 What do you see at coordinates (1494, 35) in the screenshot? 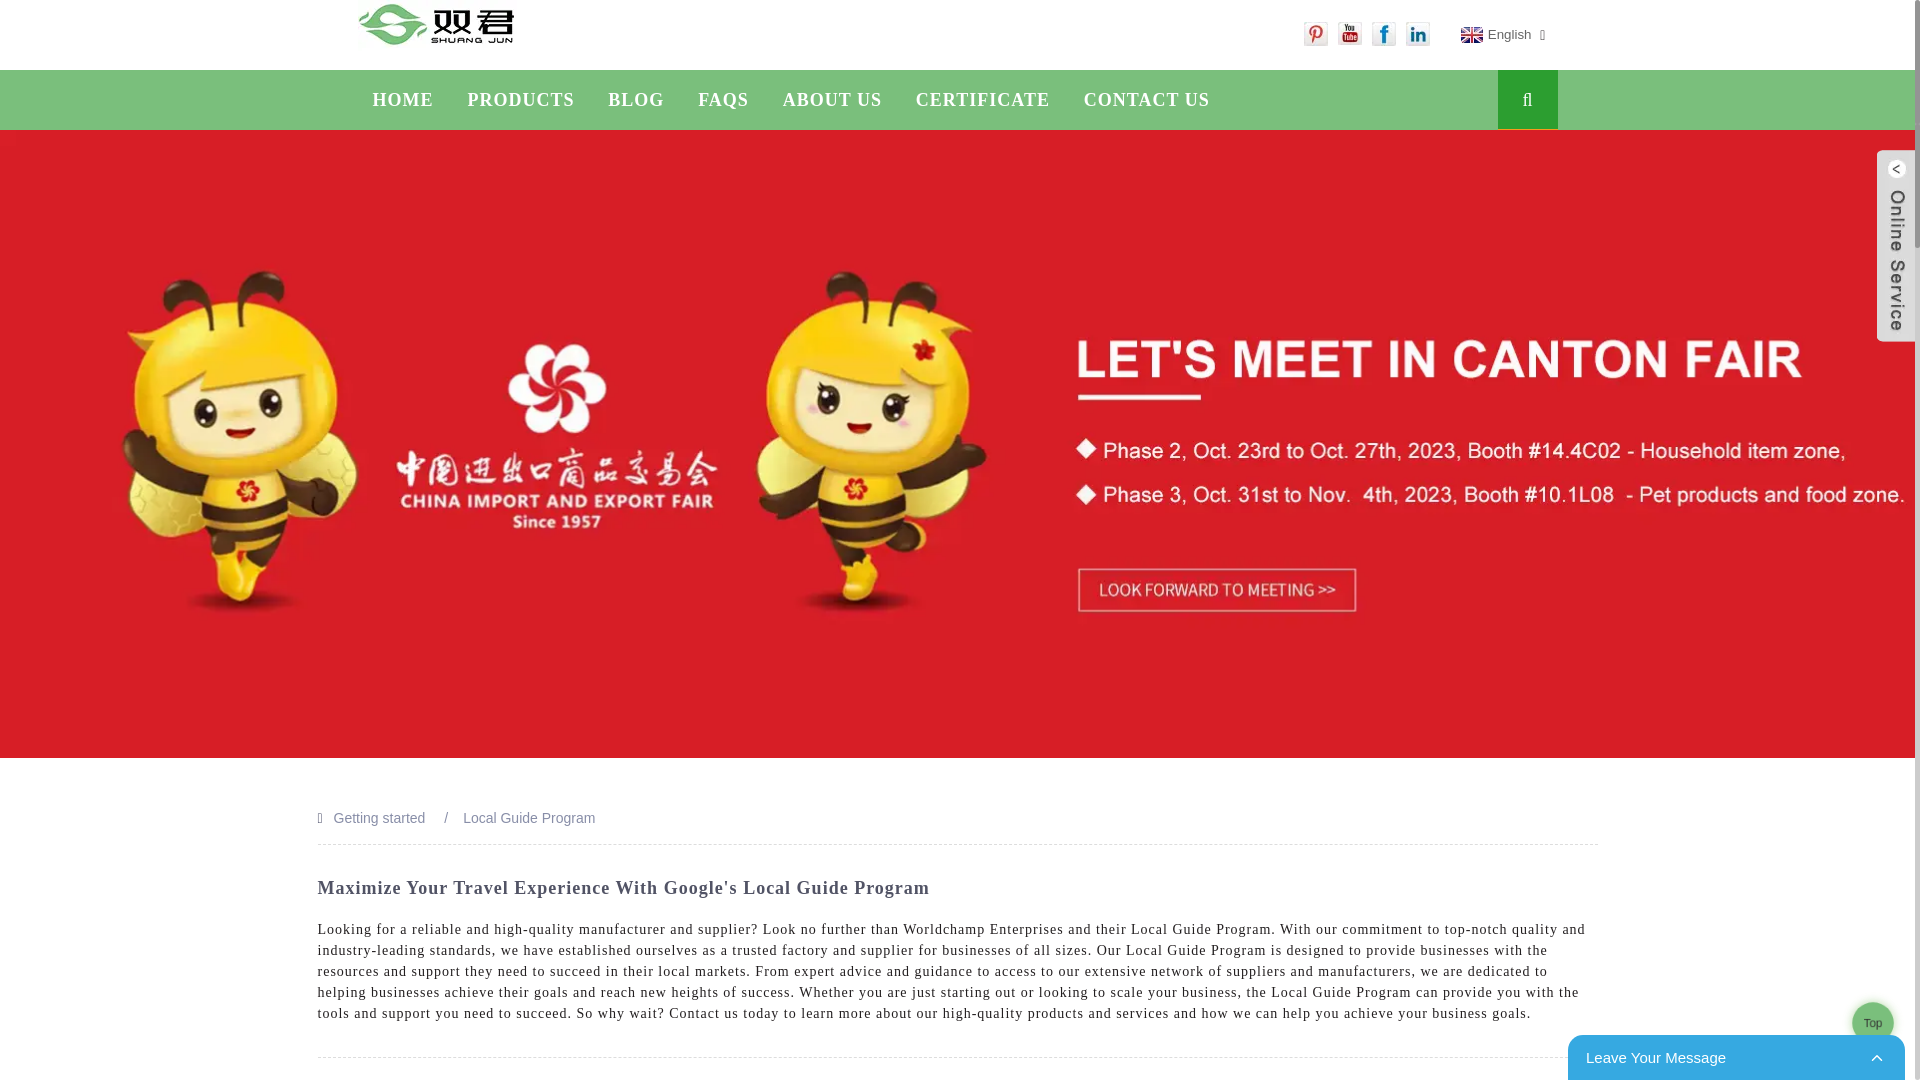
I see `English` at bounding box center [1494, 35].